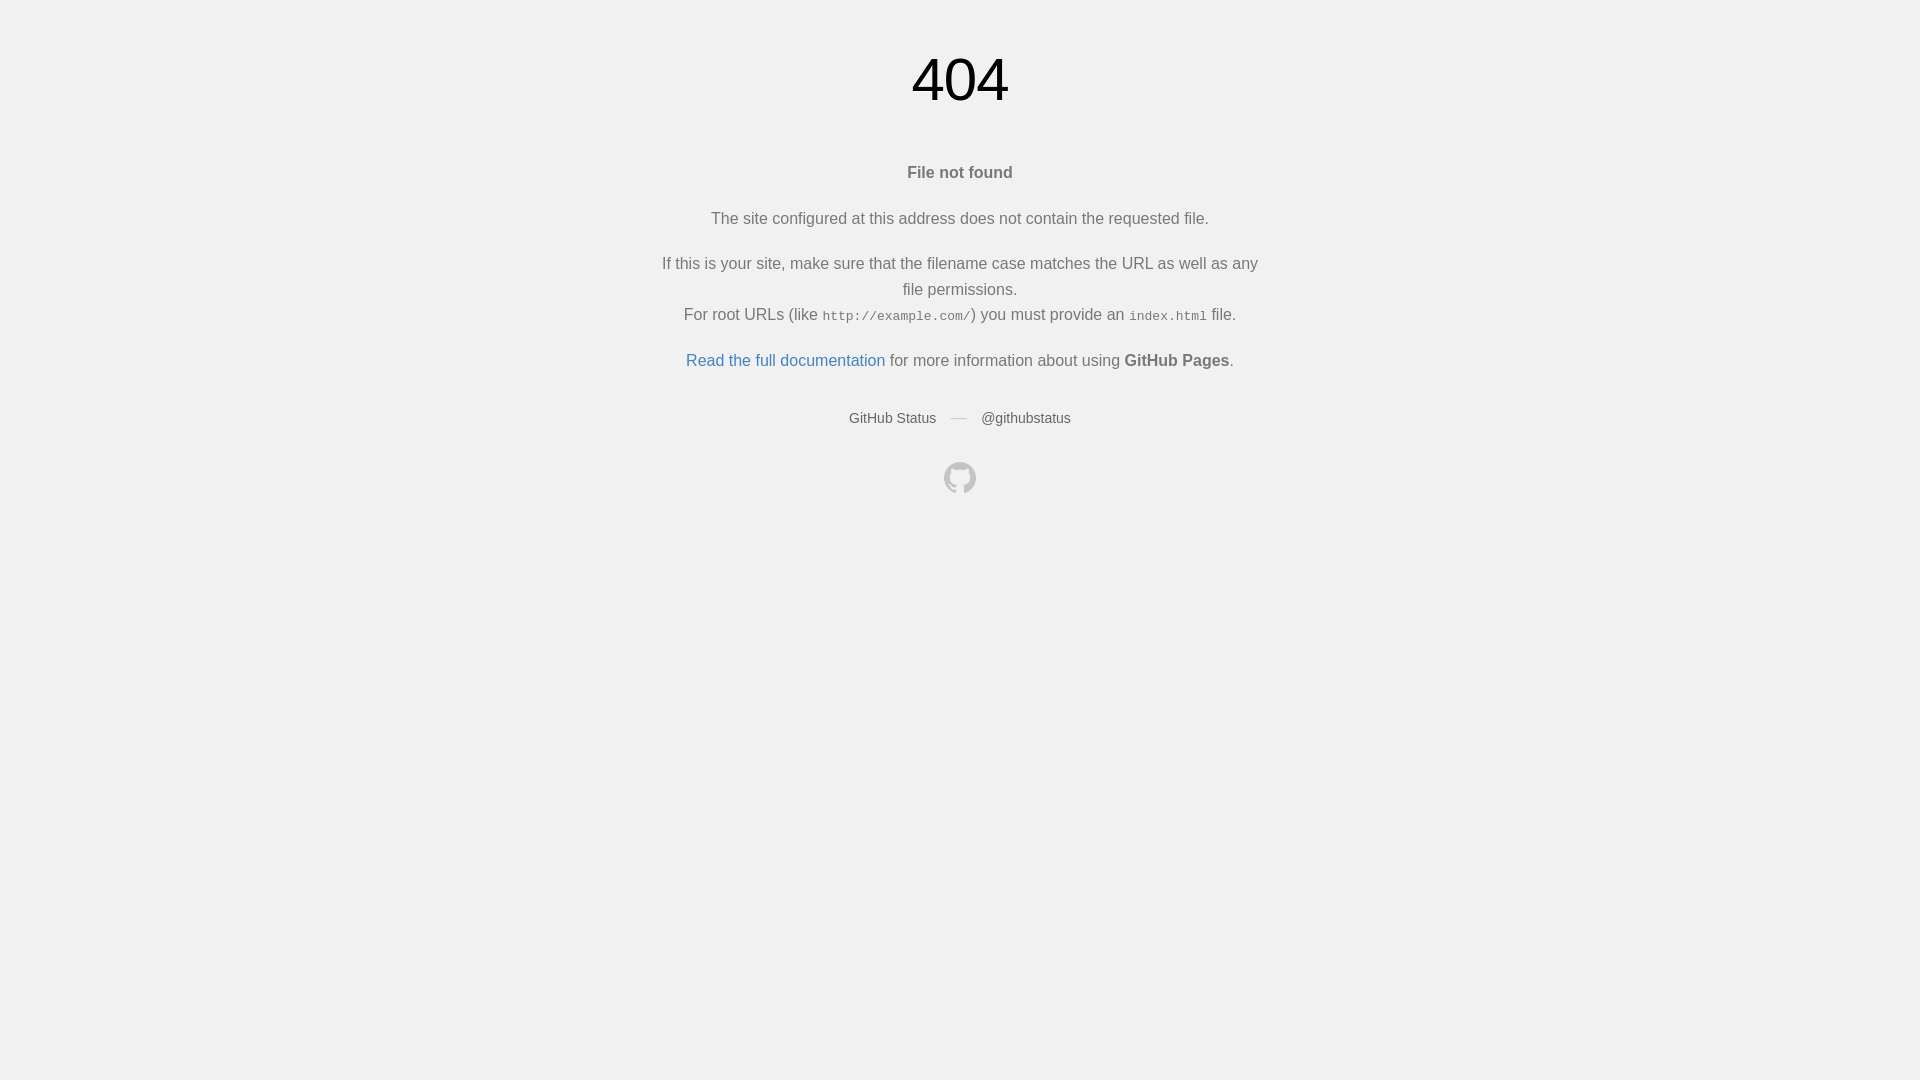  Describe the element at coordinates (786, 360) in the screenshot. I see `Read the full documentation` at that location.